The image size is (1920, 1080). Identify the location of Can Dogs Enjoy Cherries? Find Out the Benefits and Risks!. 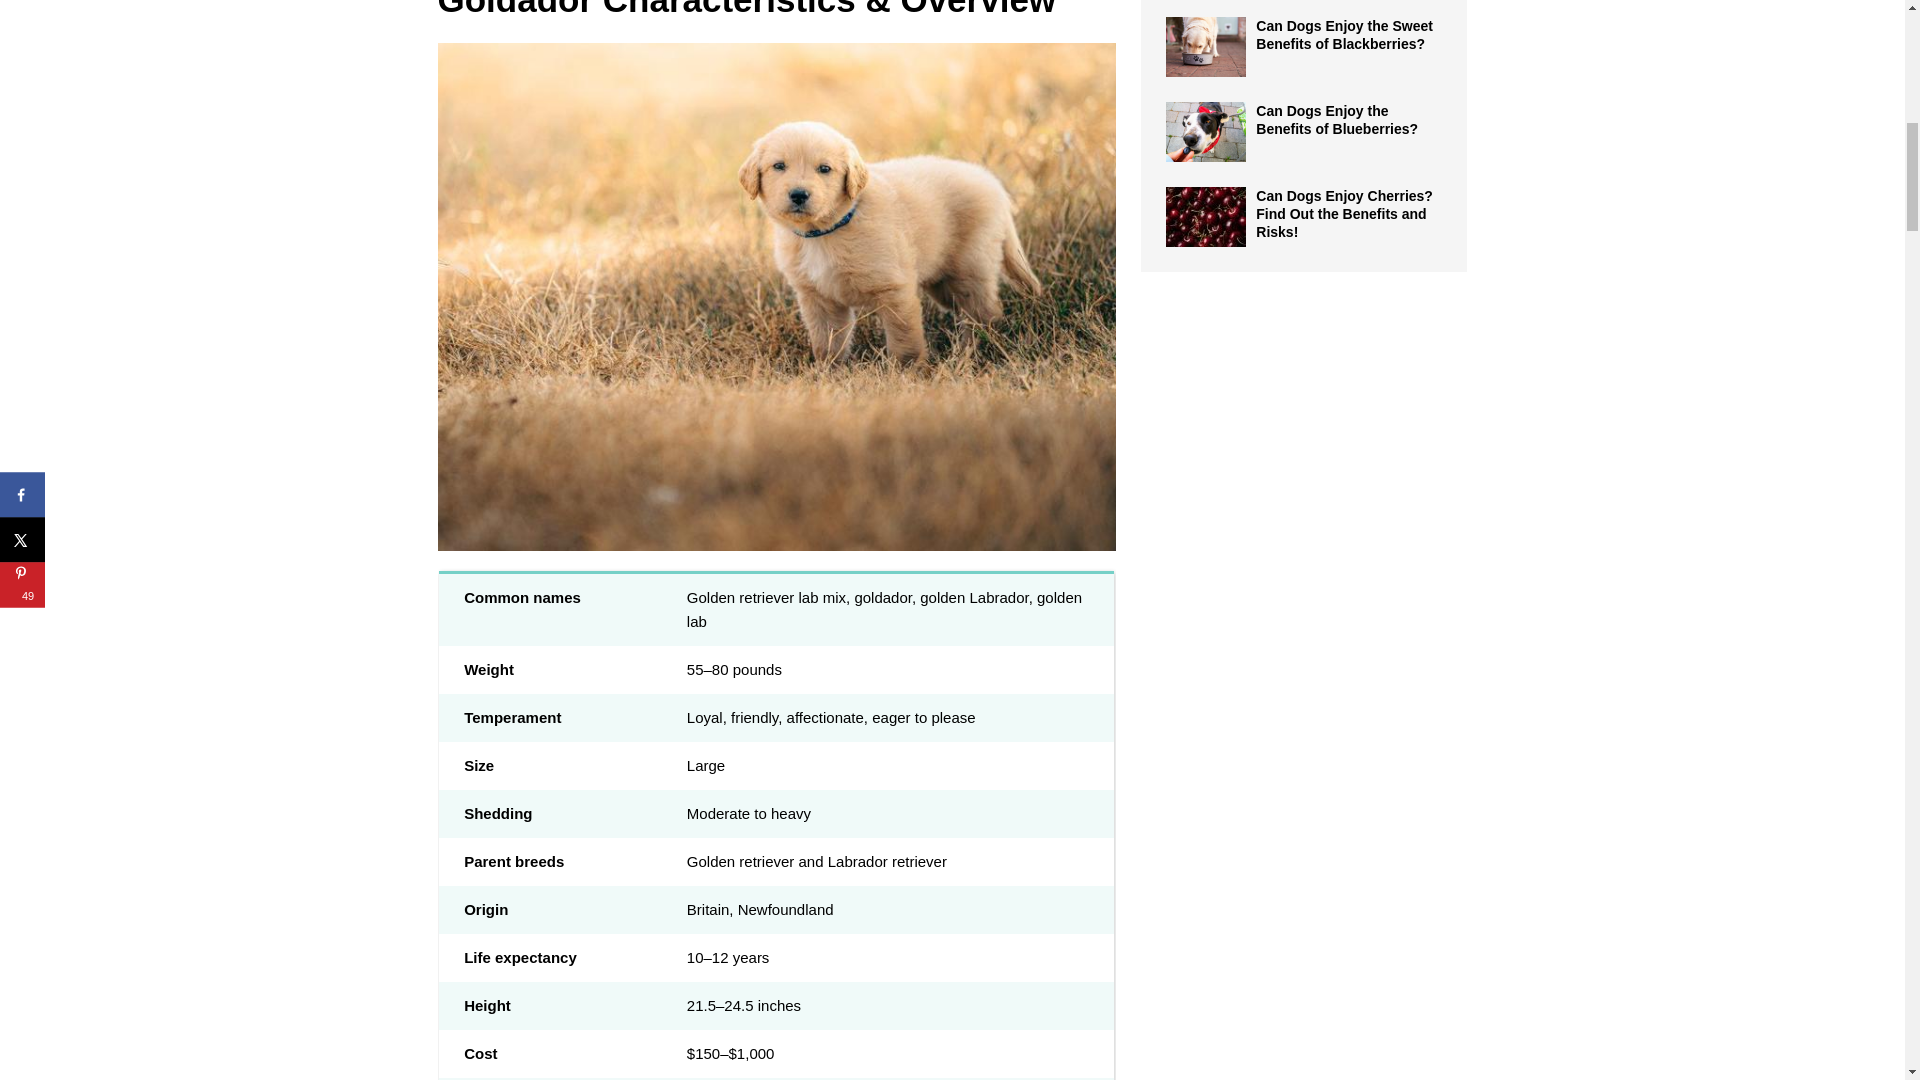
(1206, 216).